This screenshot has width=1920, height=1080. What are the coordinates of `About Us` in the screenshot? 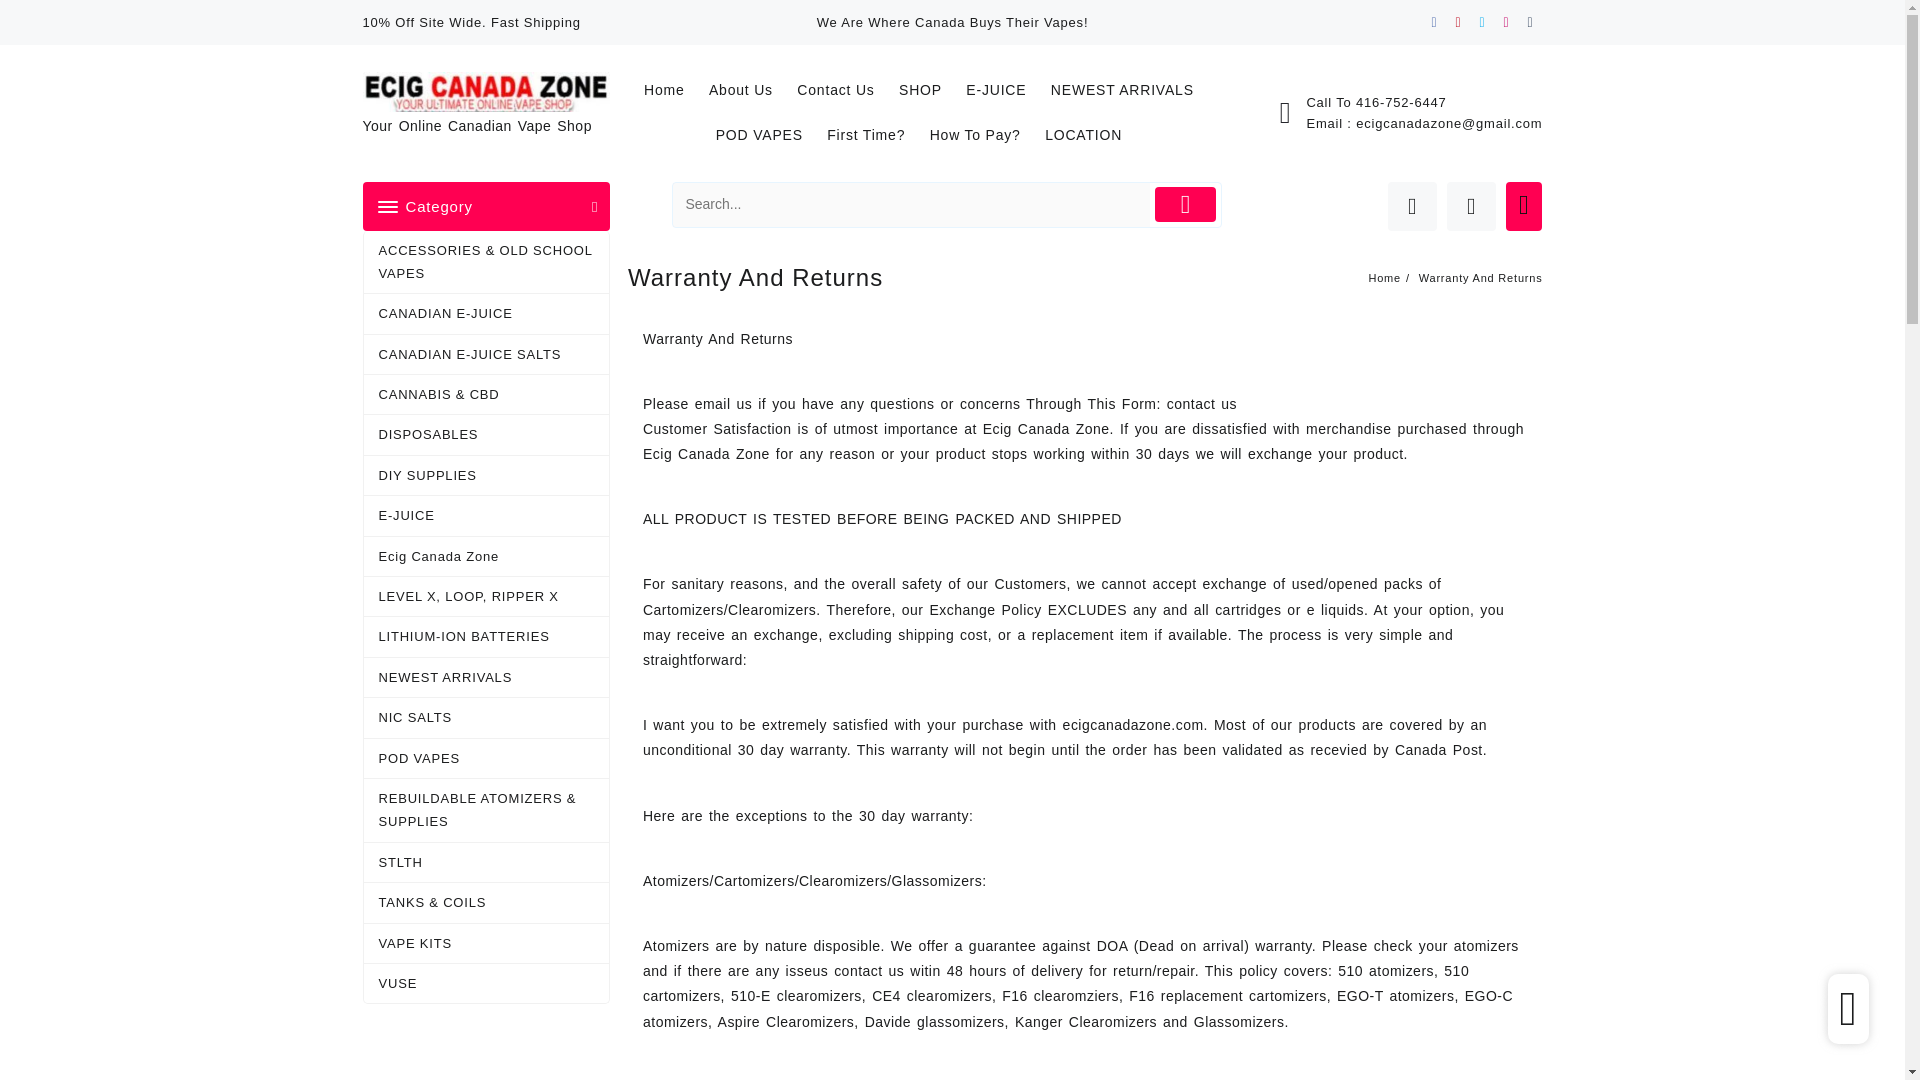 It's located at (750, 90).